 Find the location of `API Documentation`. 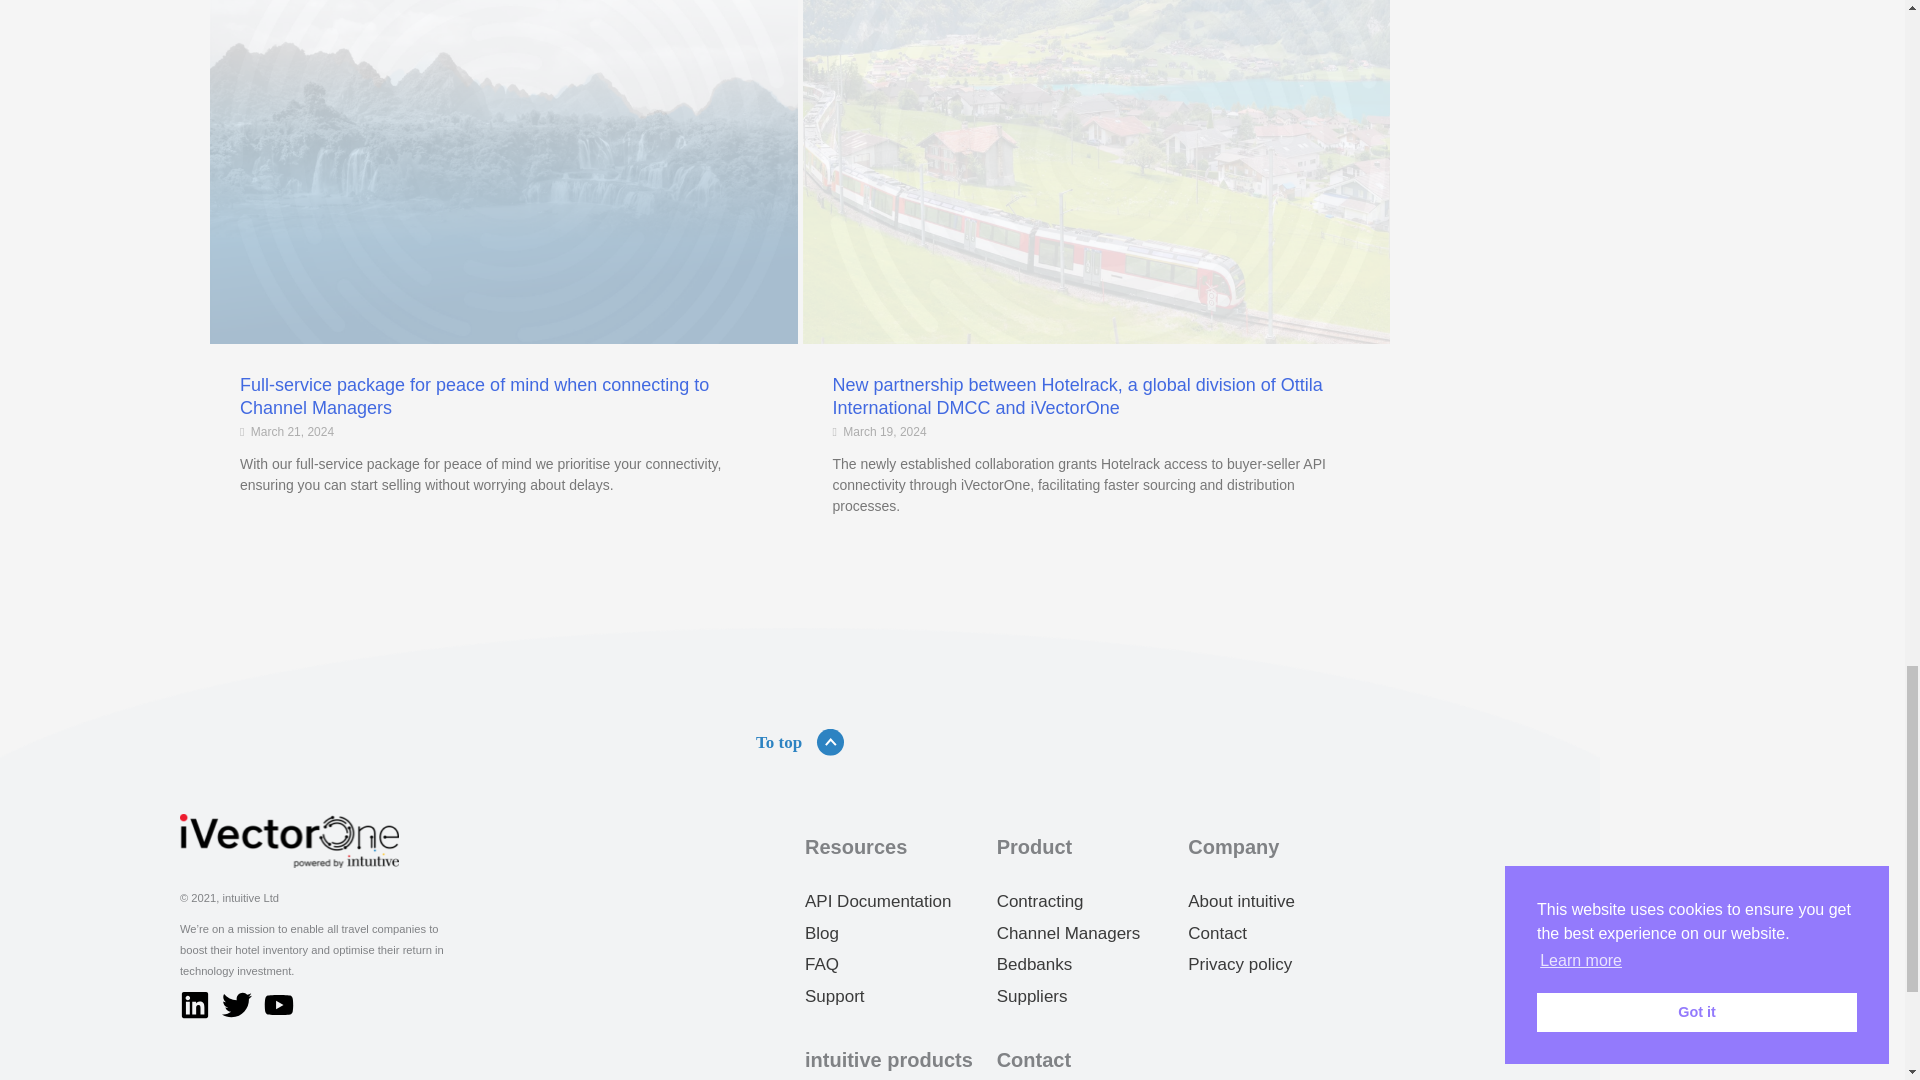

API Documentation is located at coordinates (877, 902).